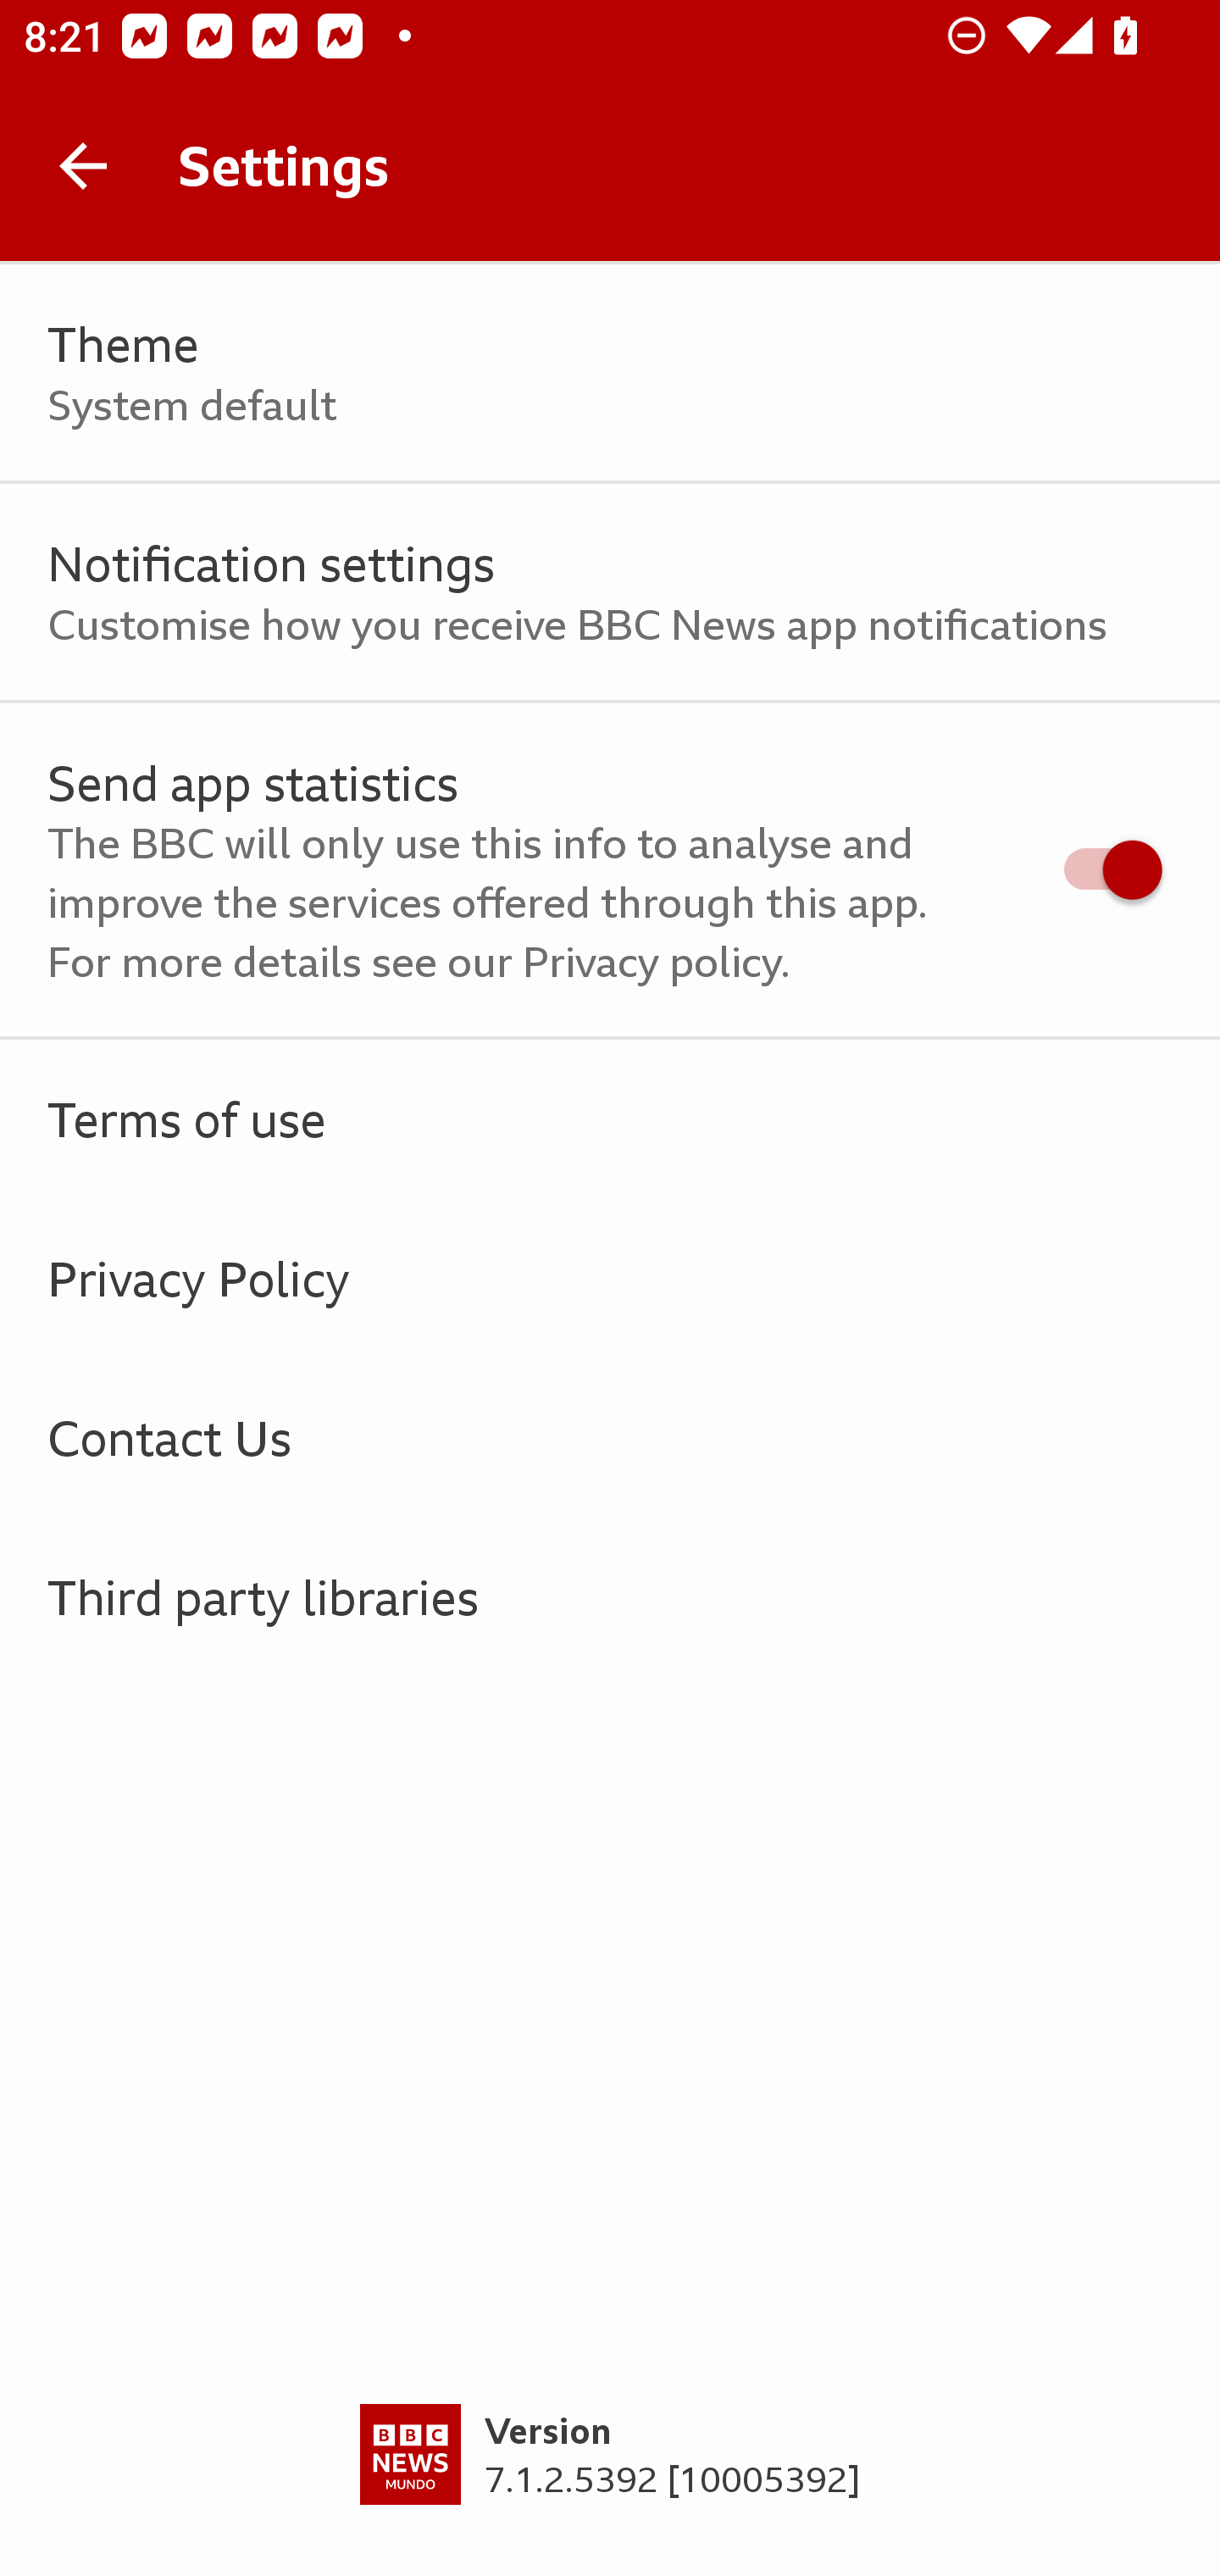  What do you see at coordinates (610, 373) in the screenshot?
I see `Theme System default` at bounding box center [610, 373].